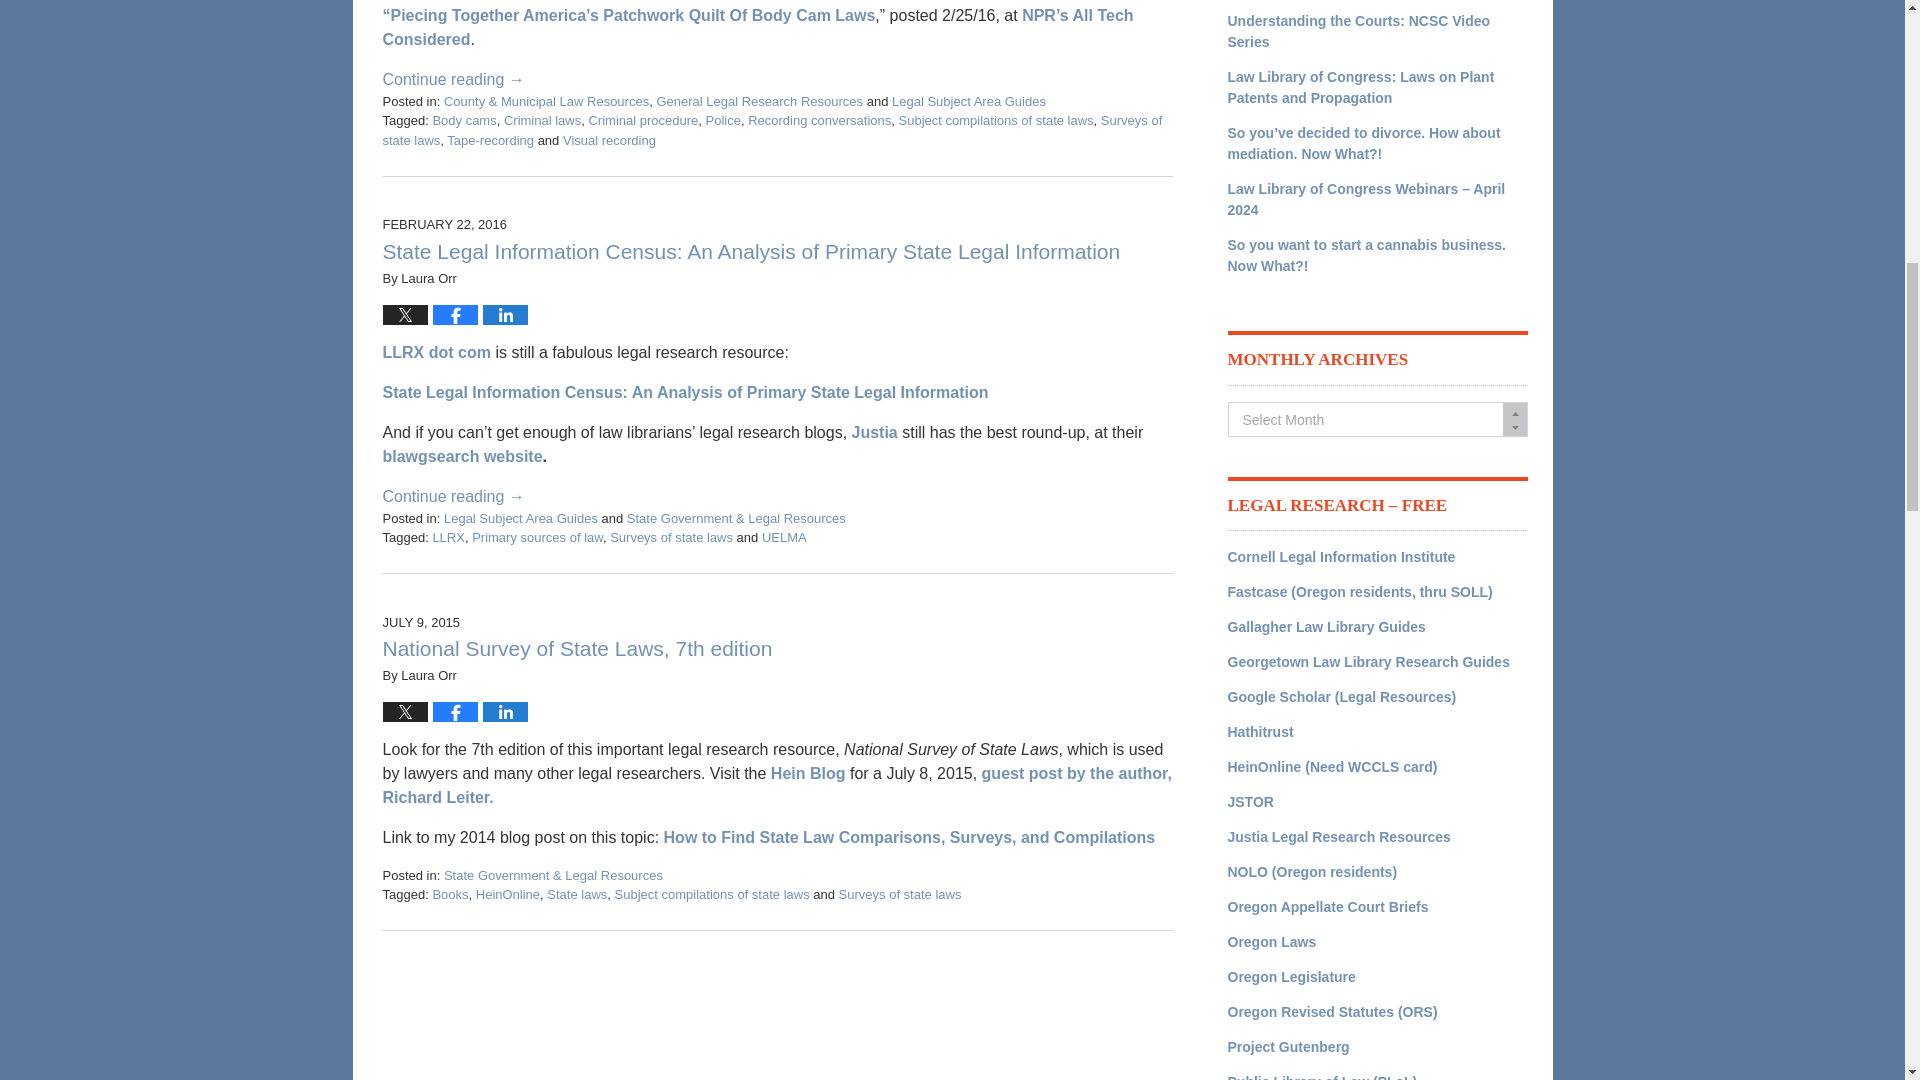 The width and height of the screenshot is (1920, 1080). I want to click on Subject compilations of state laws, so click(995, 120).